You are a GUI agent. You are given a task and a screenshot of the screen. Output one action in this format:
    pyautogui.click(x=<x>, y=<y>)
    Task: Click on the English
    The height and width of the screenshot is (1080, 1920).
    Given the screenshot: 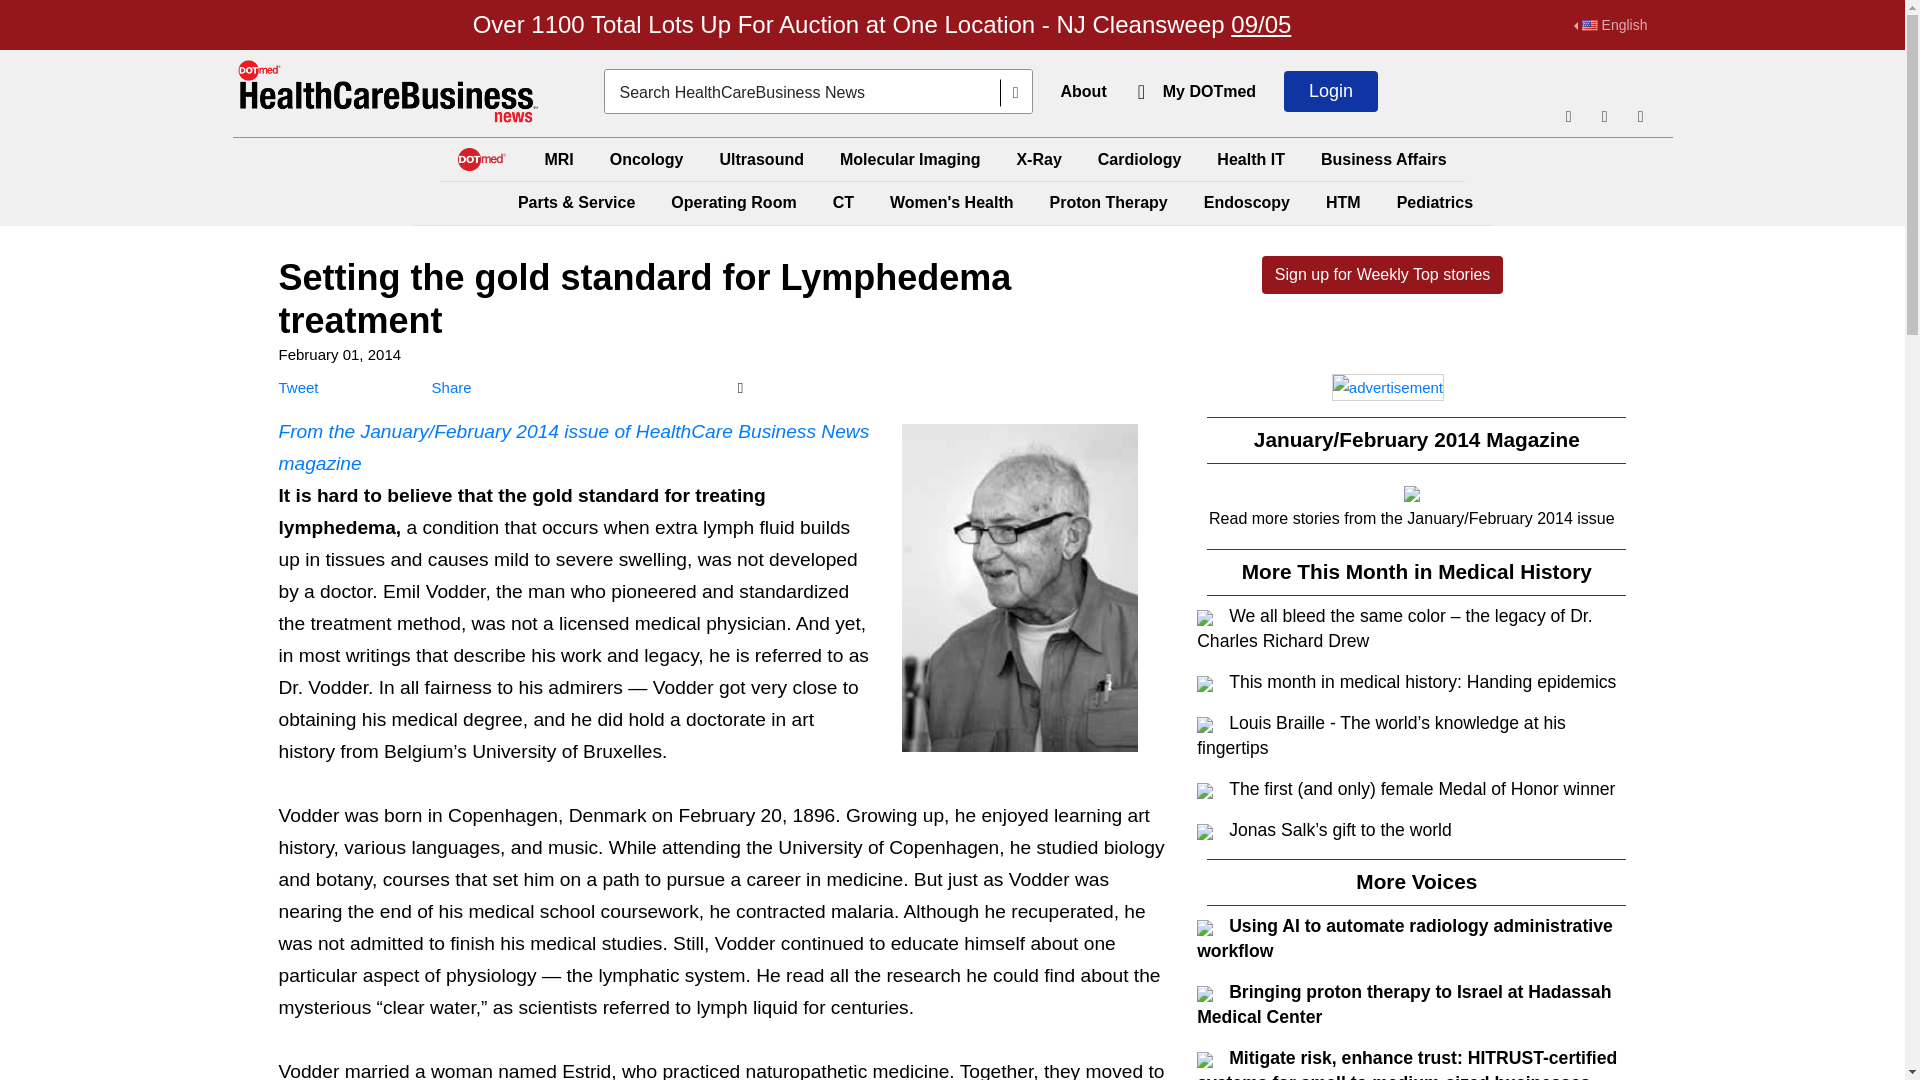 What is the action you would take?
    pyautogui.click(x=1610, y=25)
    